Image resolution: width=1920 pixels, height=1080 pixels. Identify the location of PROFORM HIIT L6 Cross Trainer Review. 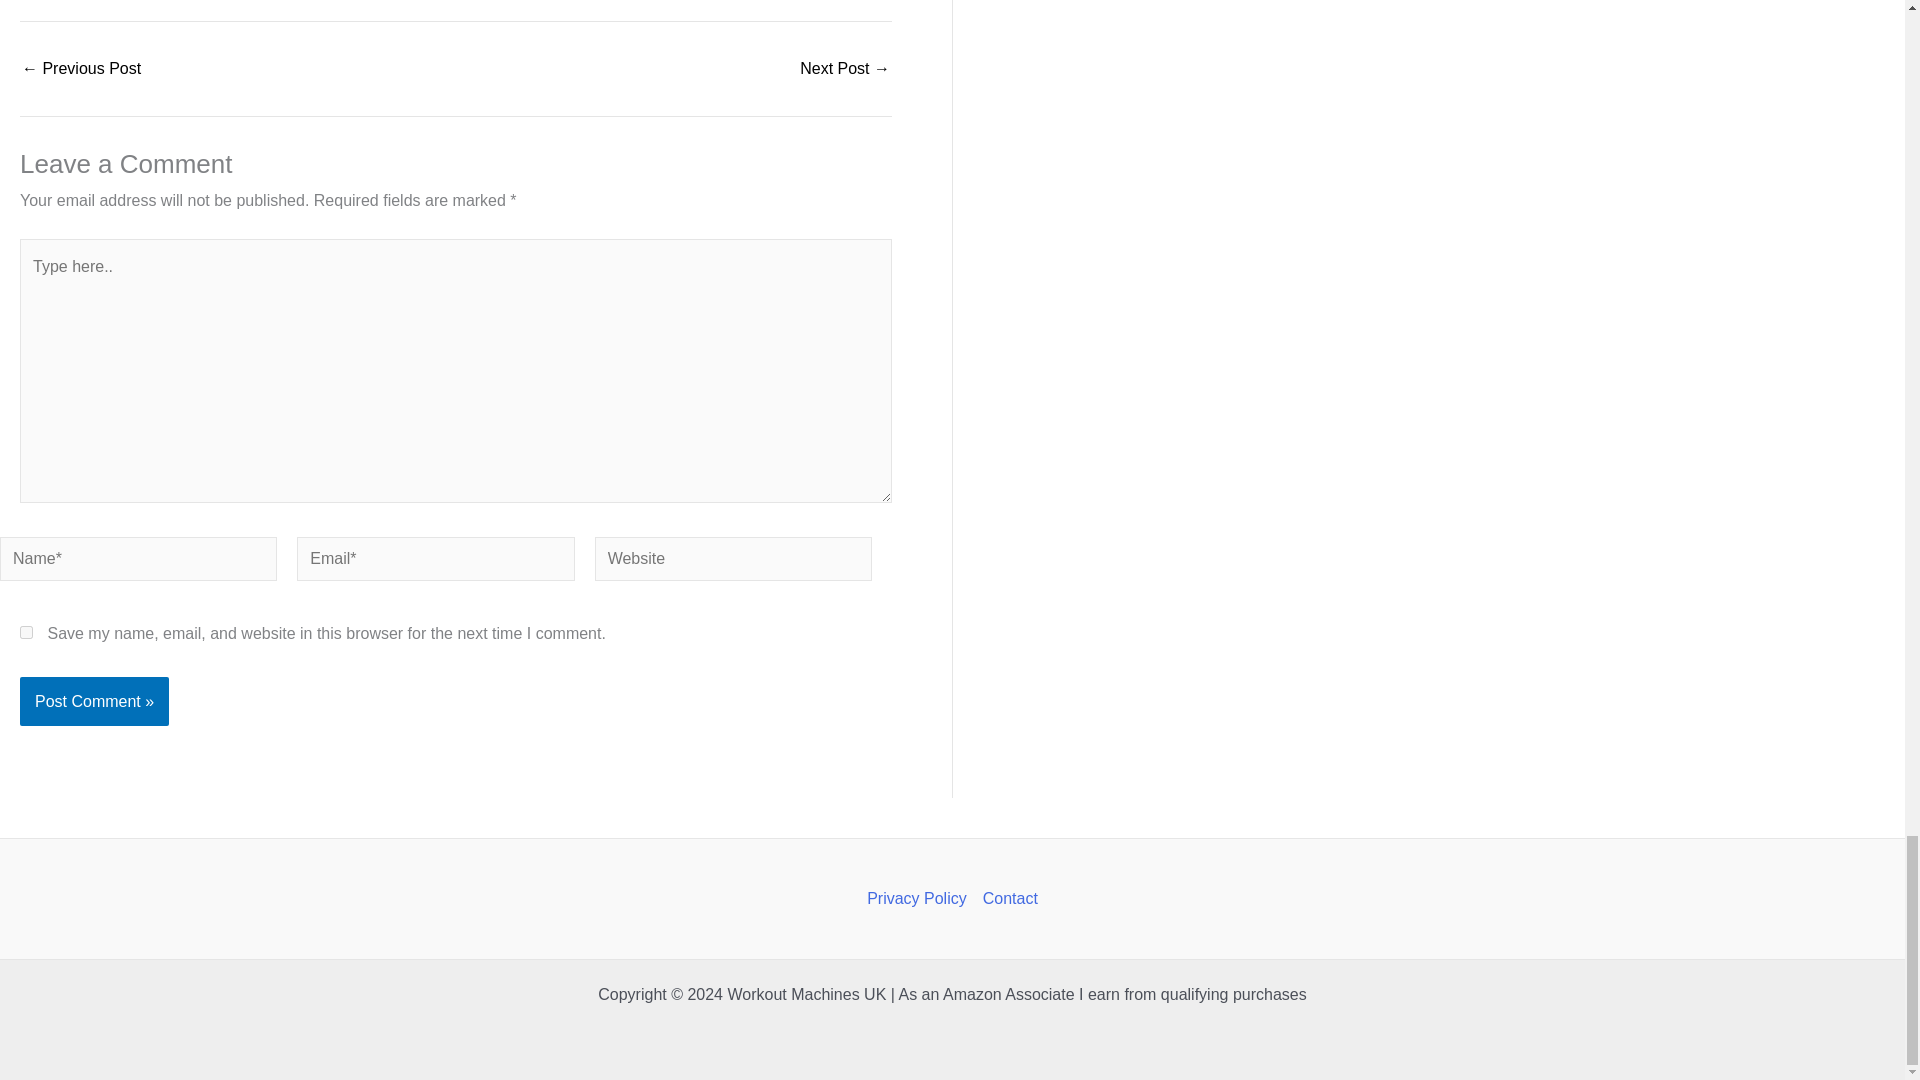
(845, 68).